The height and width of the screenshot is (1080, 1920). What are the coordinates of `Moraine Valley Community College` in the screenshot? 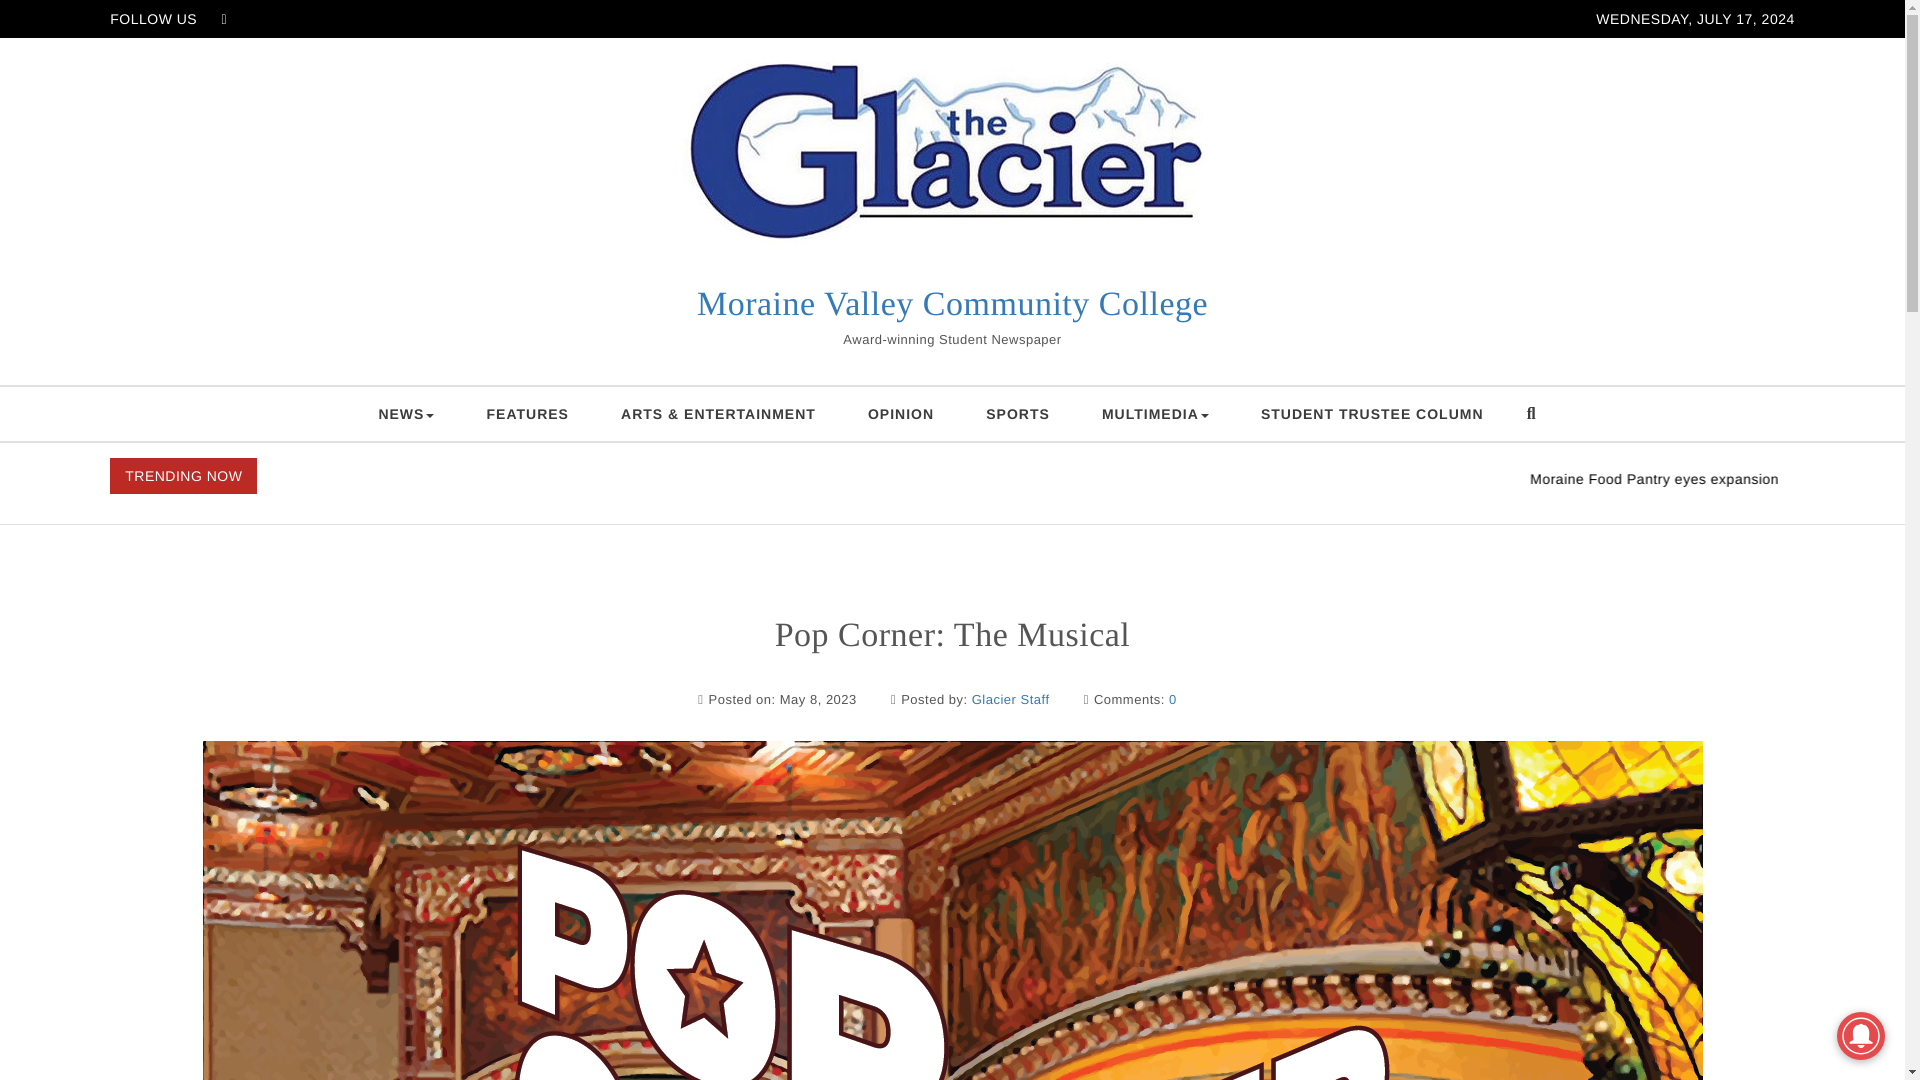 It's located at (952, 304).